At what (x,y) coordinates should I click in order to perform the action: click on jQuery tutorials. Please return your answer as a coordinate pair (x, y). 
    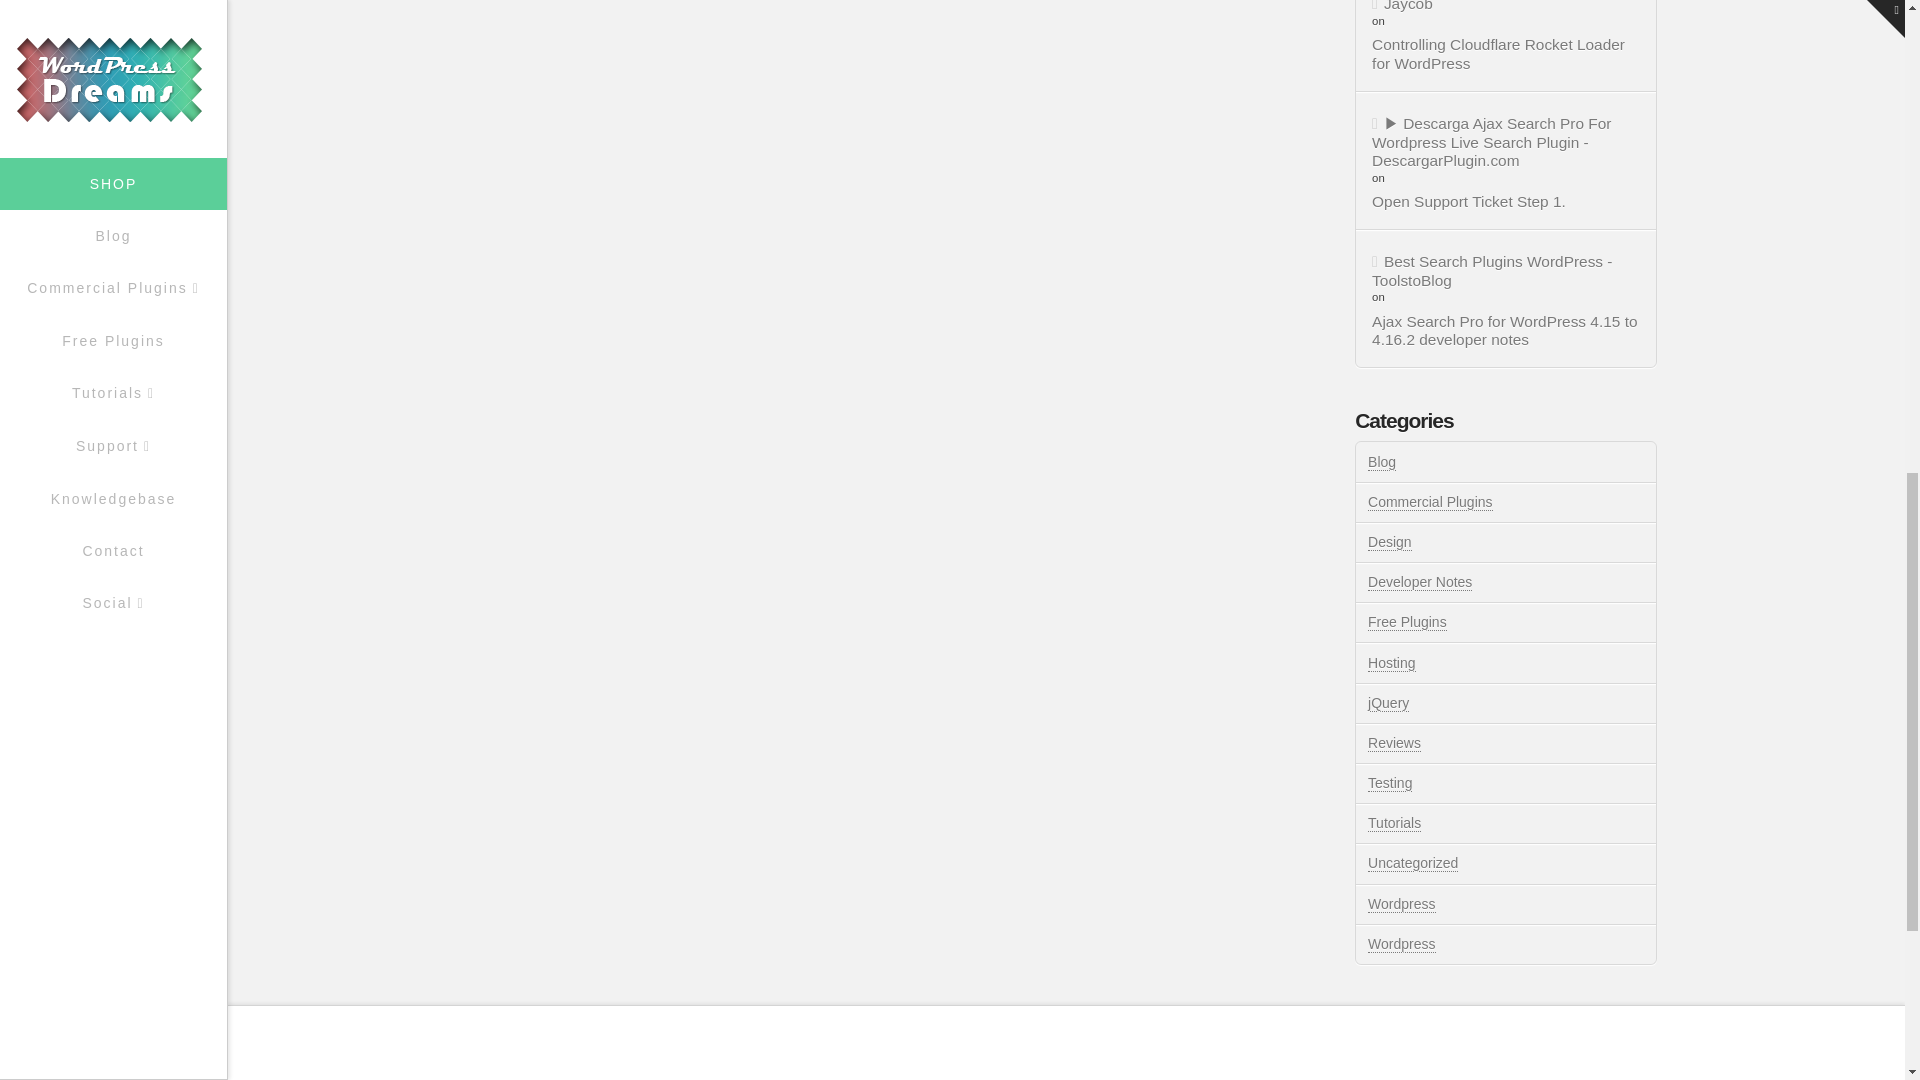
    Looking at the image, I should click on (1388, 703).